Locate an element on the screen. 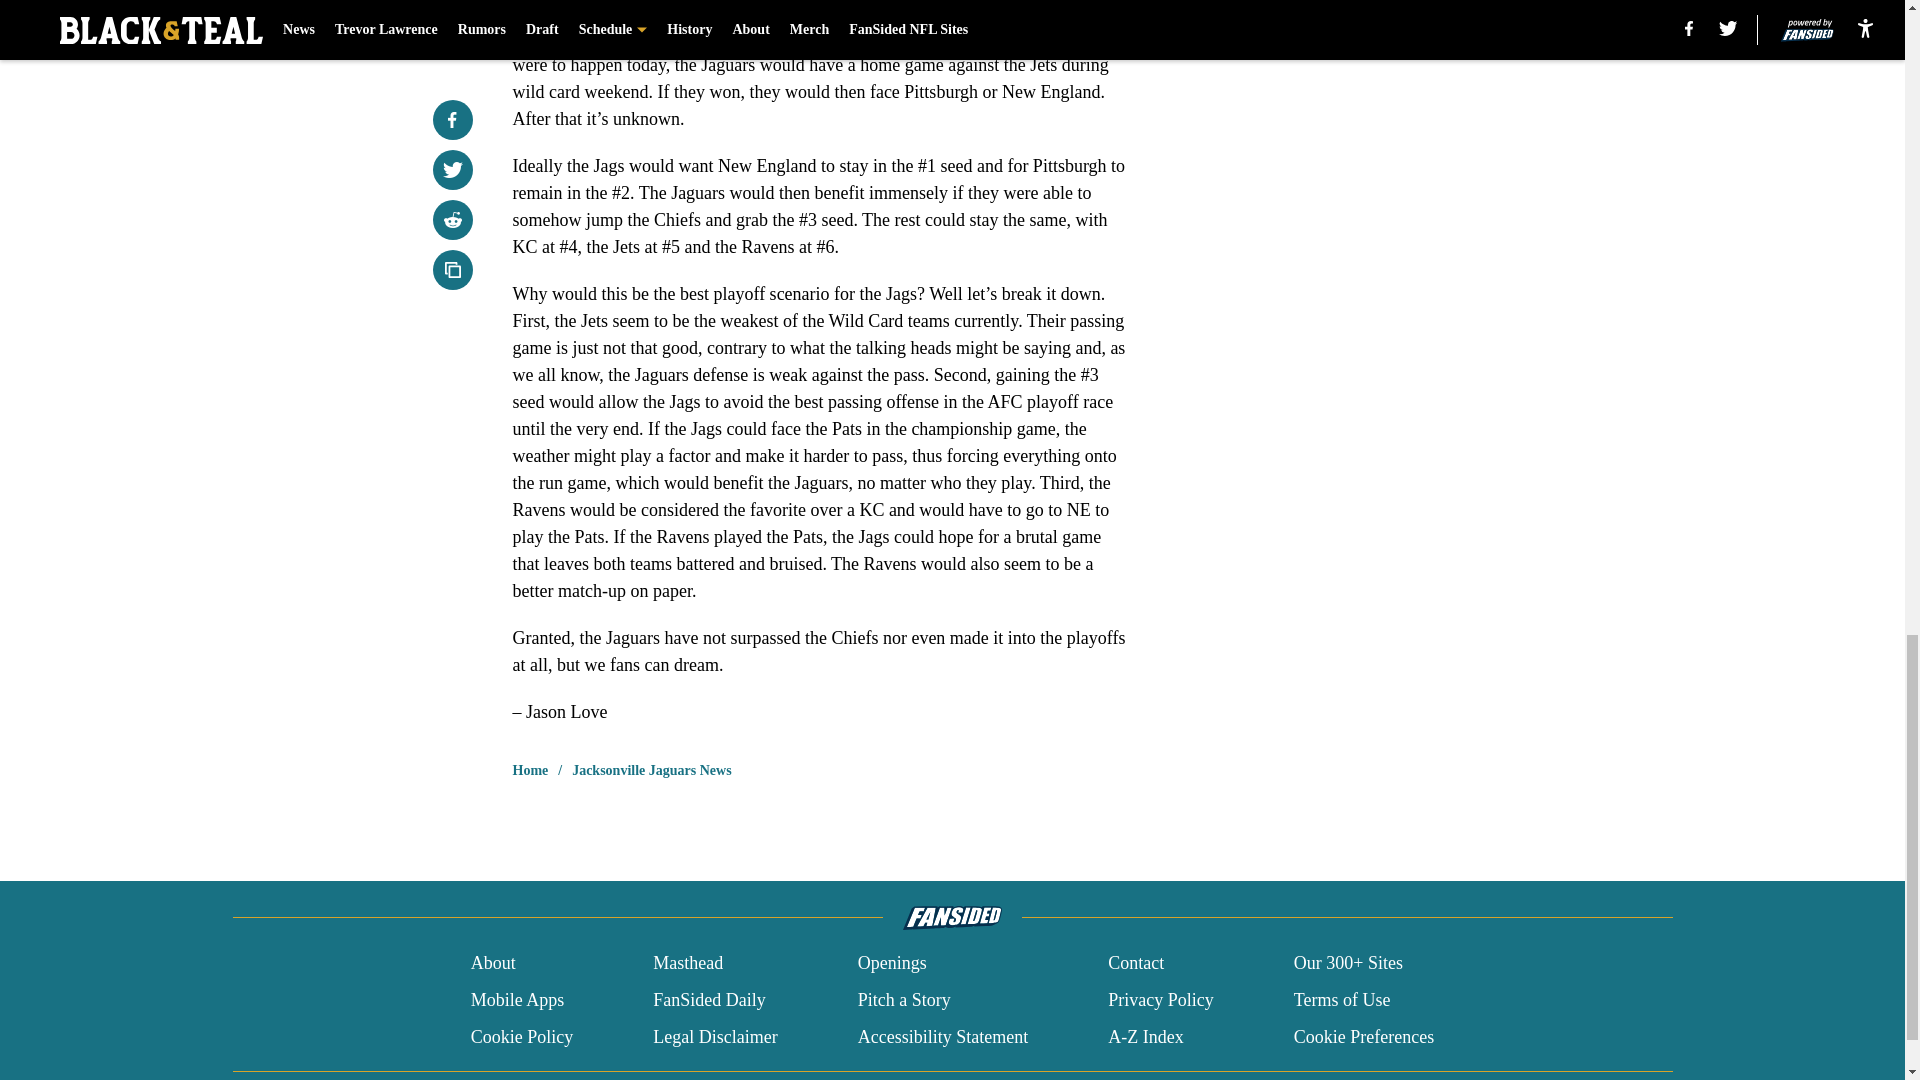 The height and width of the screenshot is (1080, 1920). Terms of Use is located at coordinates (1342, 1000).